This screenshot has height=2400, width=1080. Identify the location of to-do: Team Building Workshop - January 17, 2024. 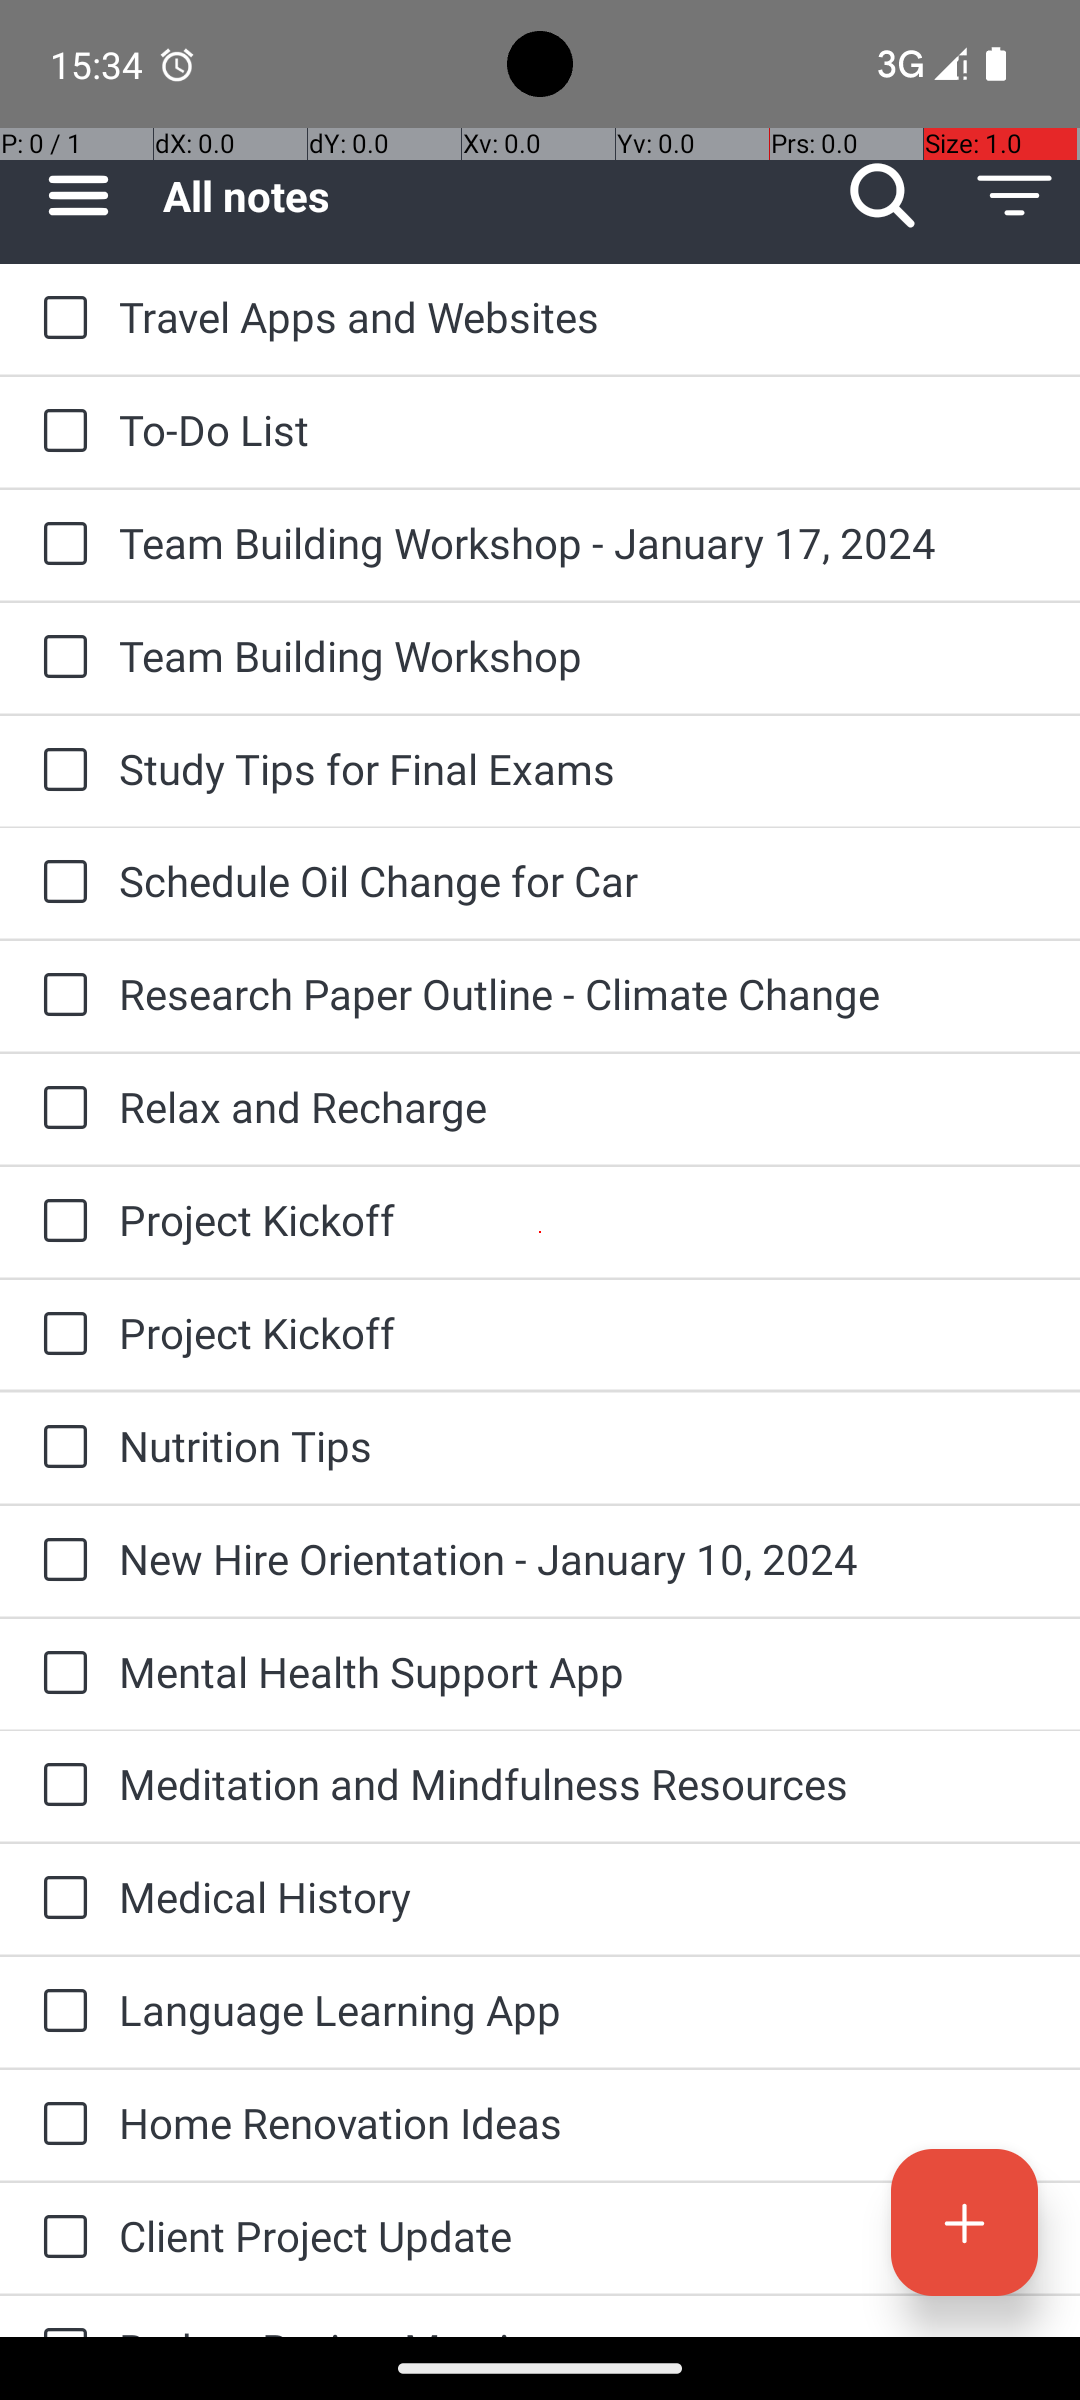
(60, 545).